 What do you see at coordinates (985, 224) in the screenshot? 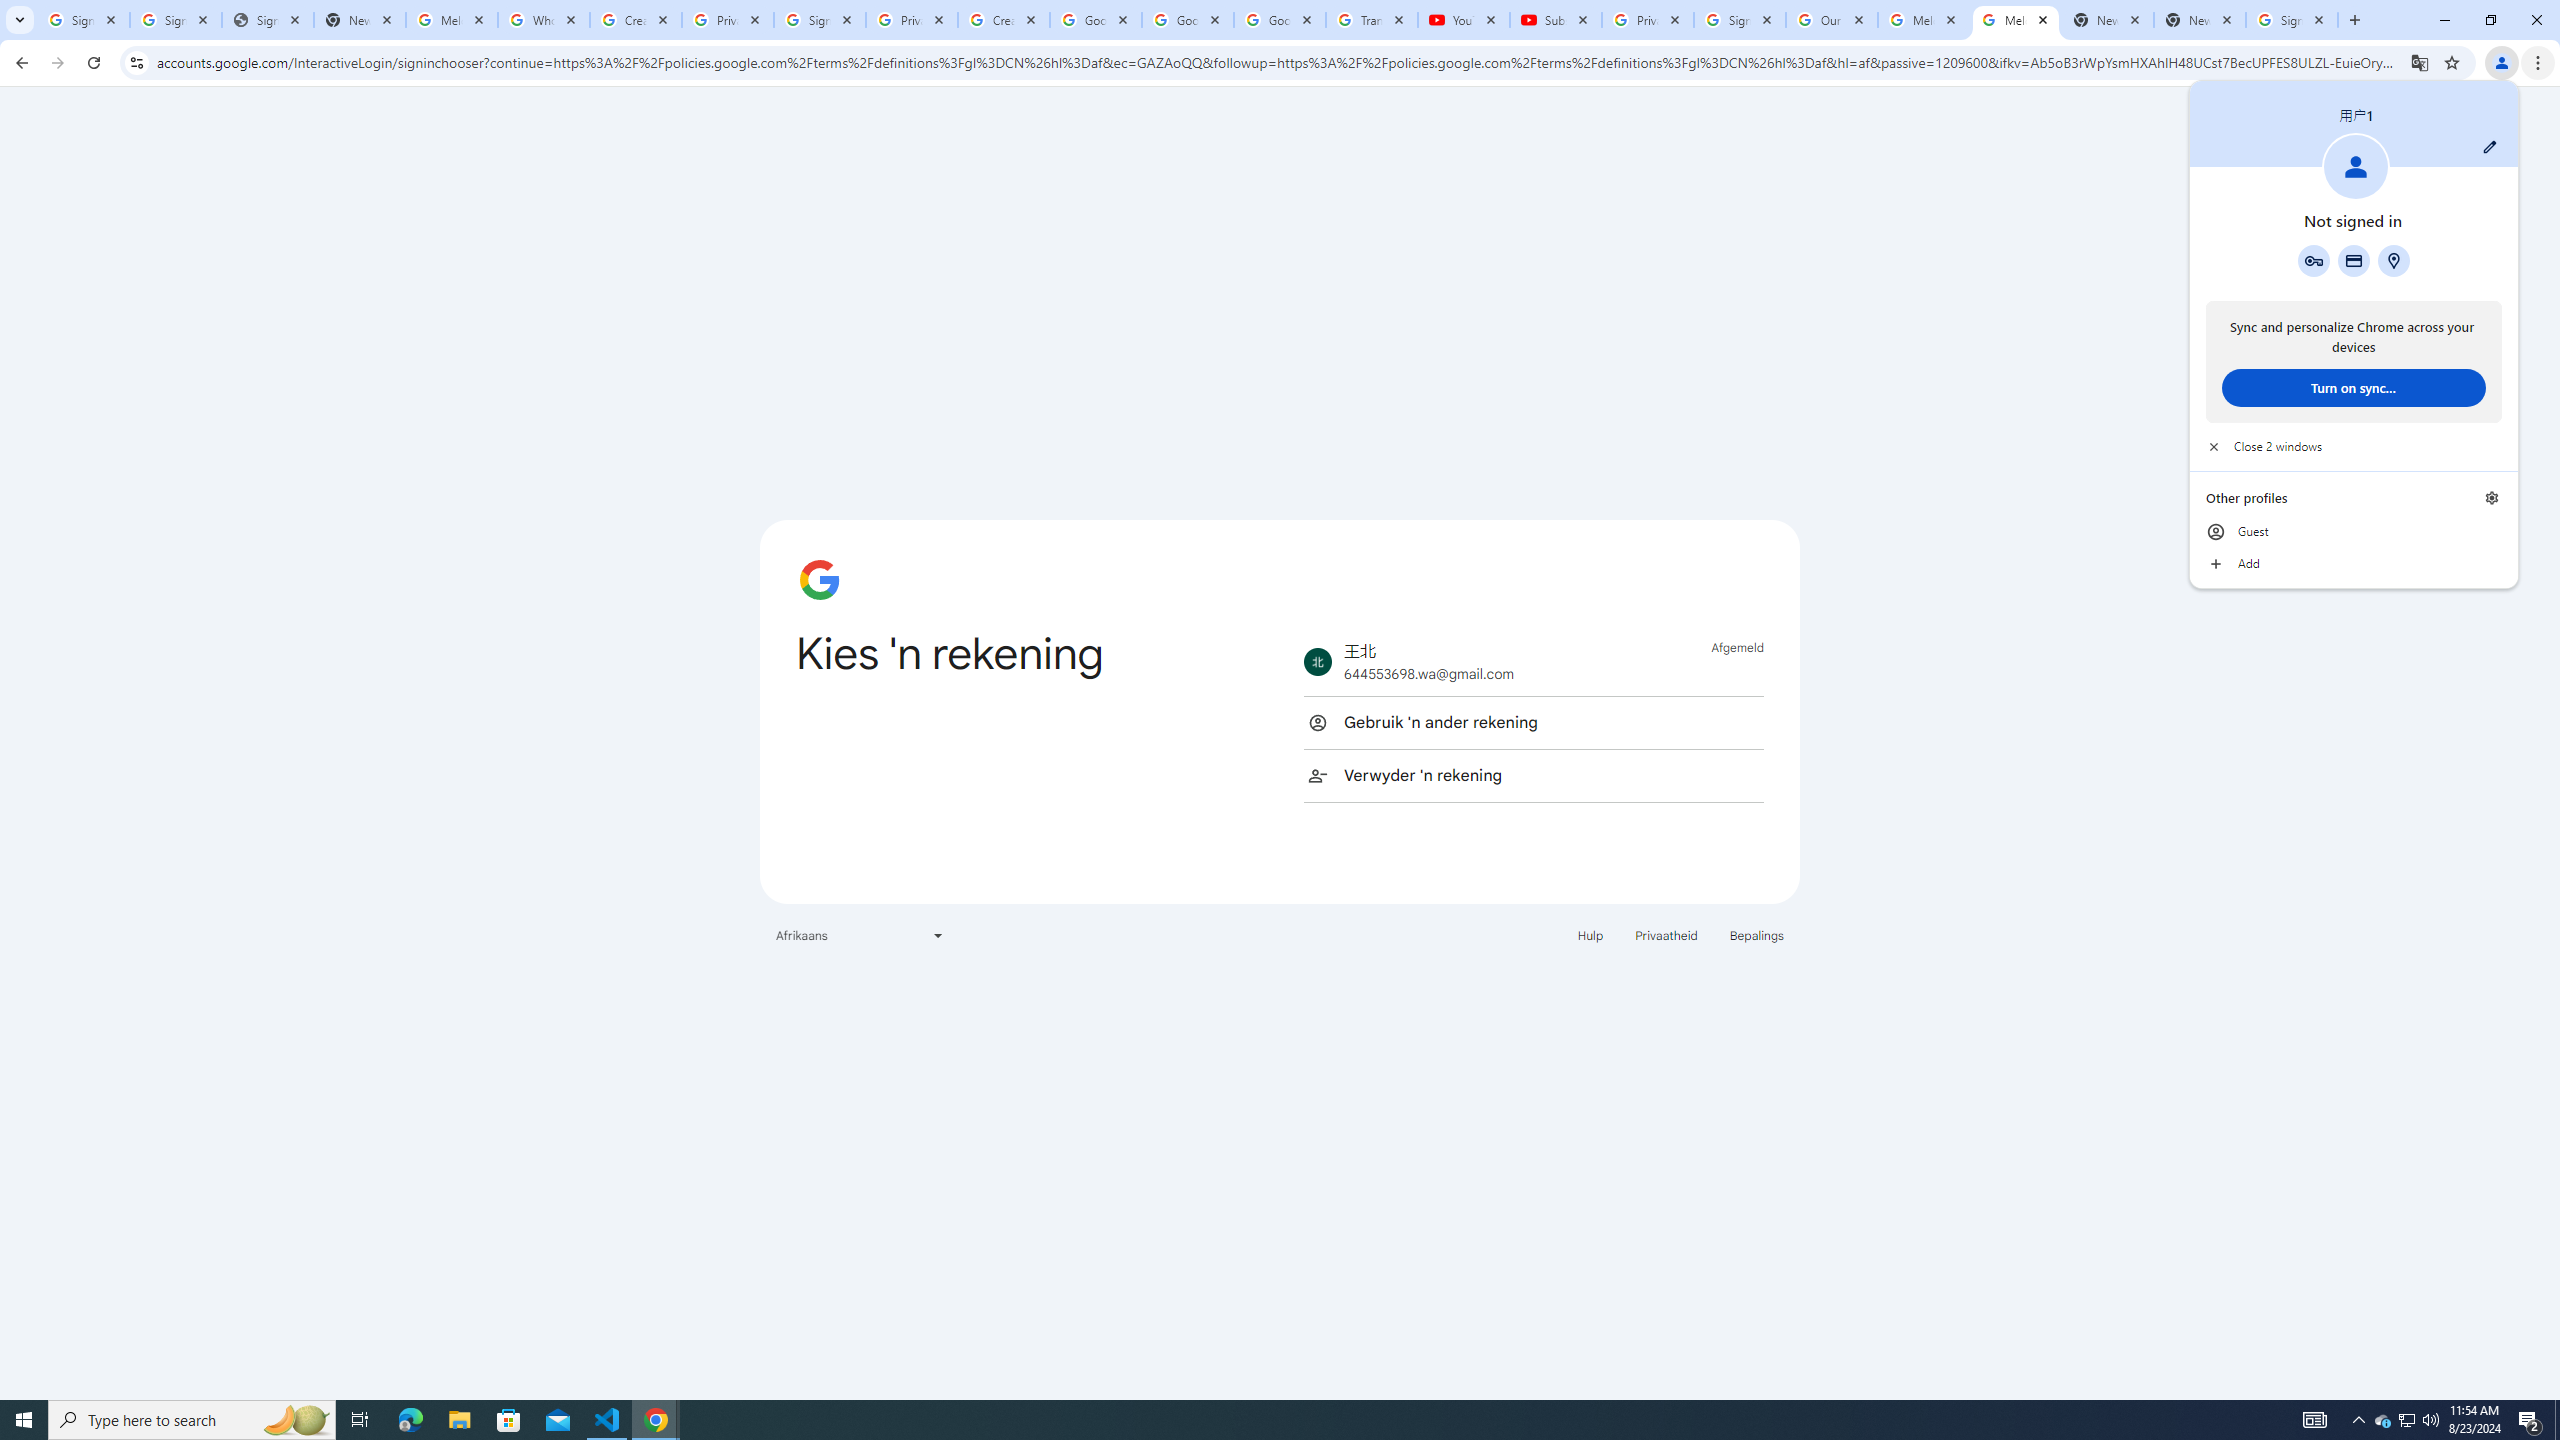
I see `Folders` at bounding box center [985, 224].